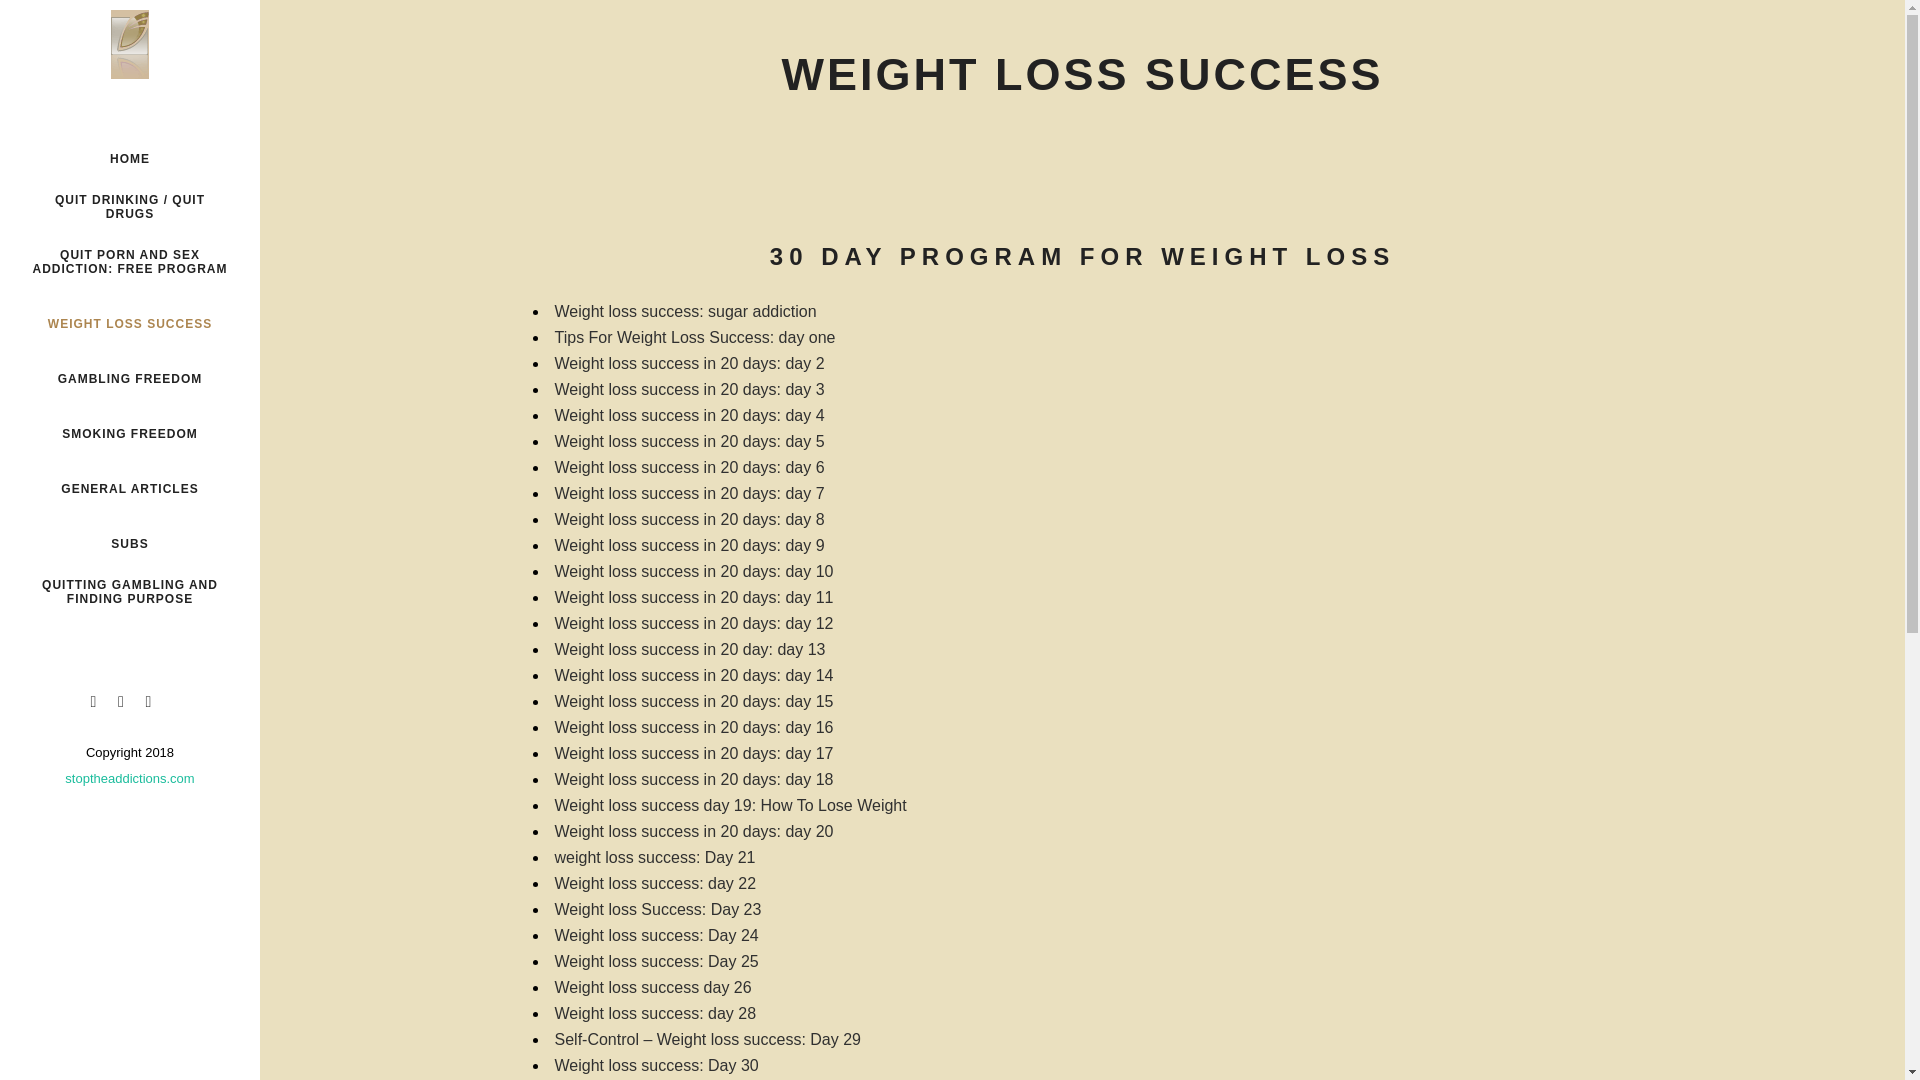  I want to click on QUIT PORN AND SEX ADDICTION: FREE PROGRAM, so click(130, 269).